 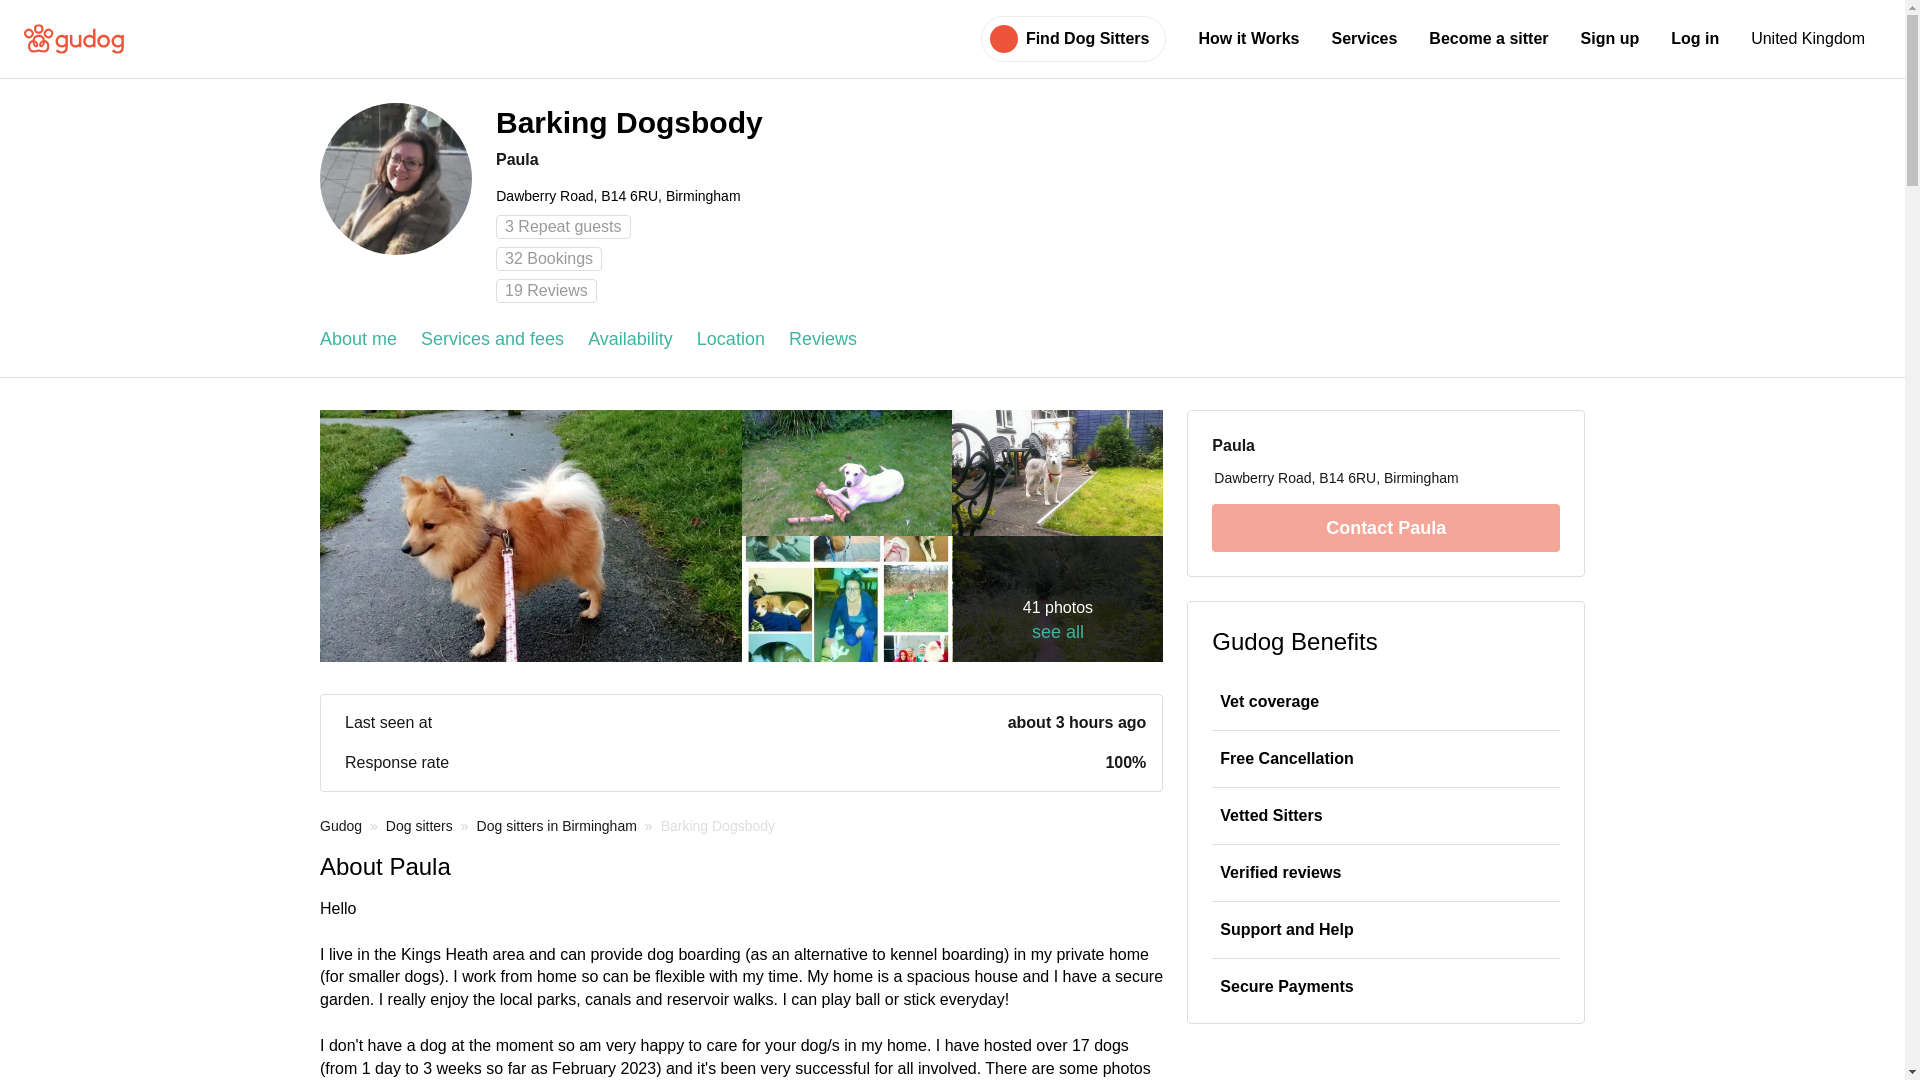 What do you see at coordinates (730, 340) in the screenshot?
I see `Location` at bounding box center [730, 340].